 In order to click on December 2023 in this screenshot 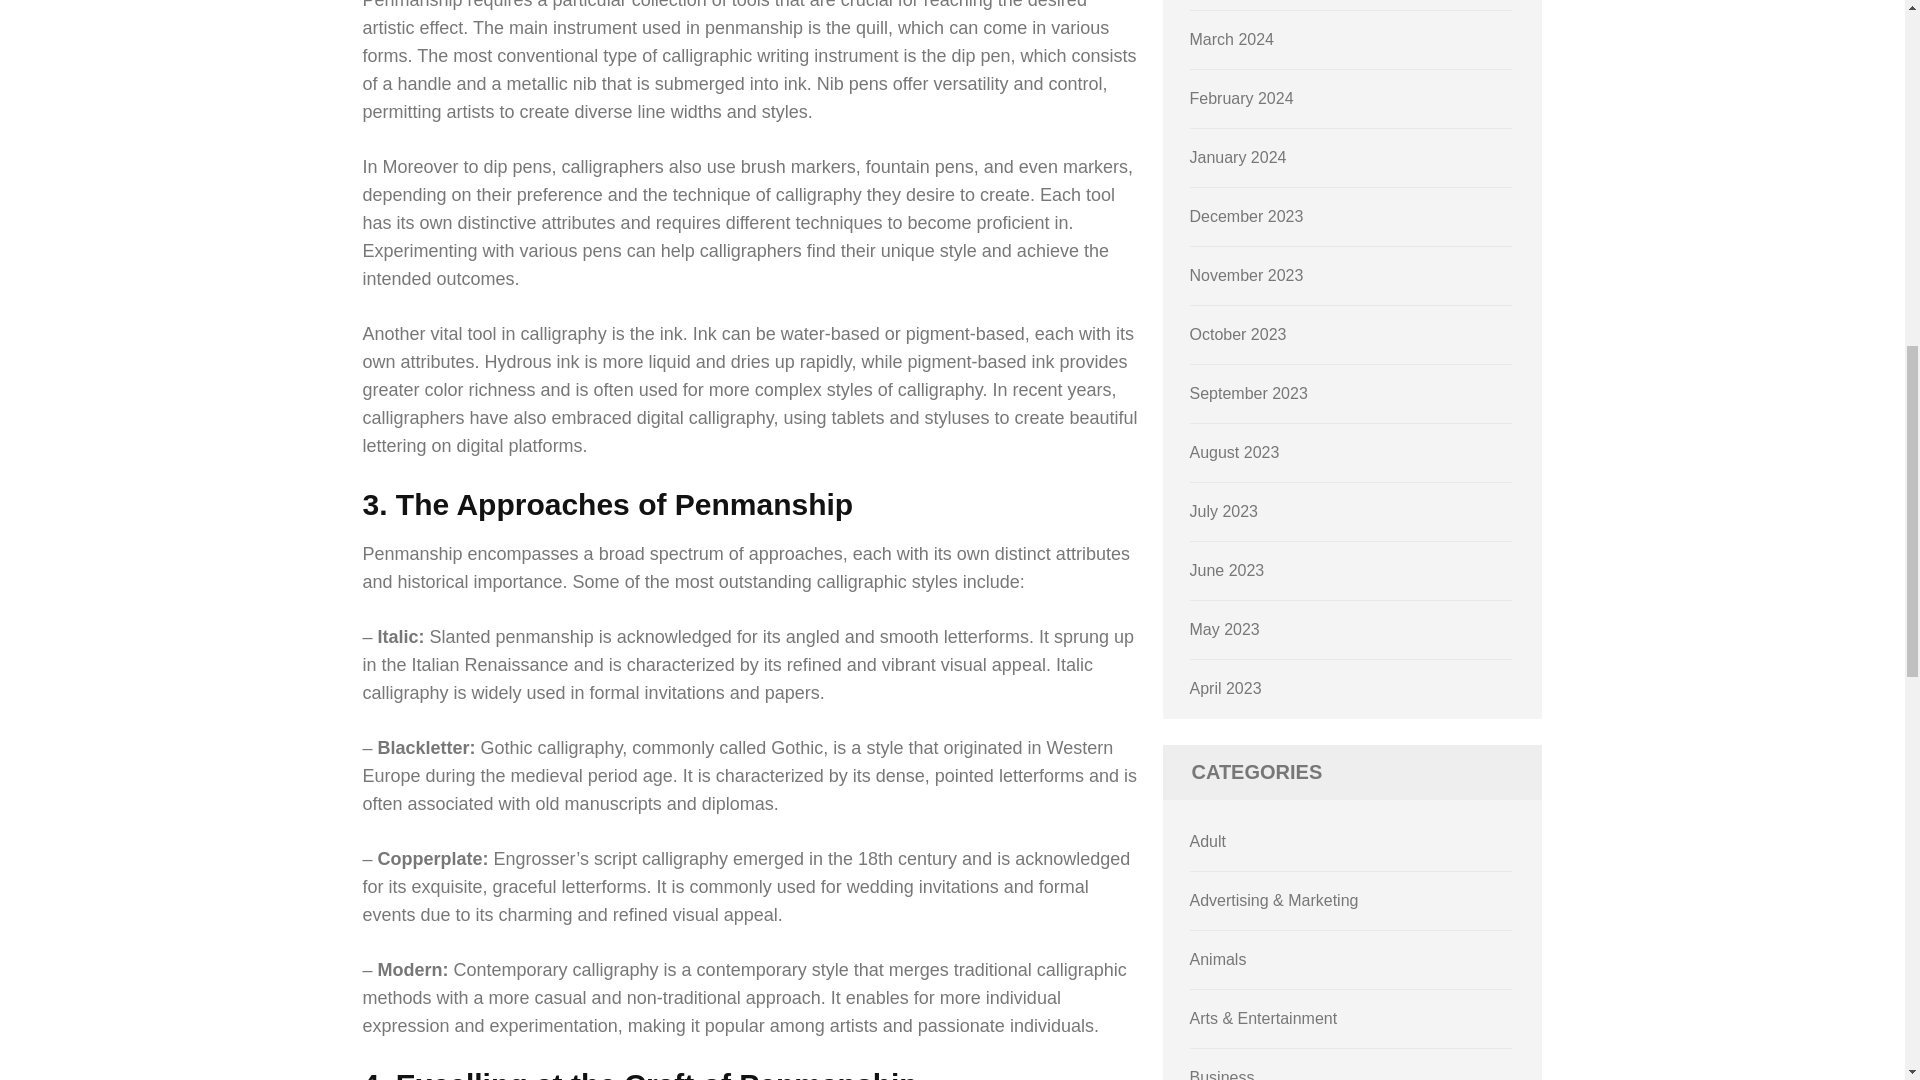, I will do `click(1246, 216)`.